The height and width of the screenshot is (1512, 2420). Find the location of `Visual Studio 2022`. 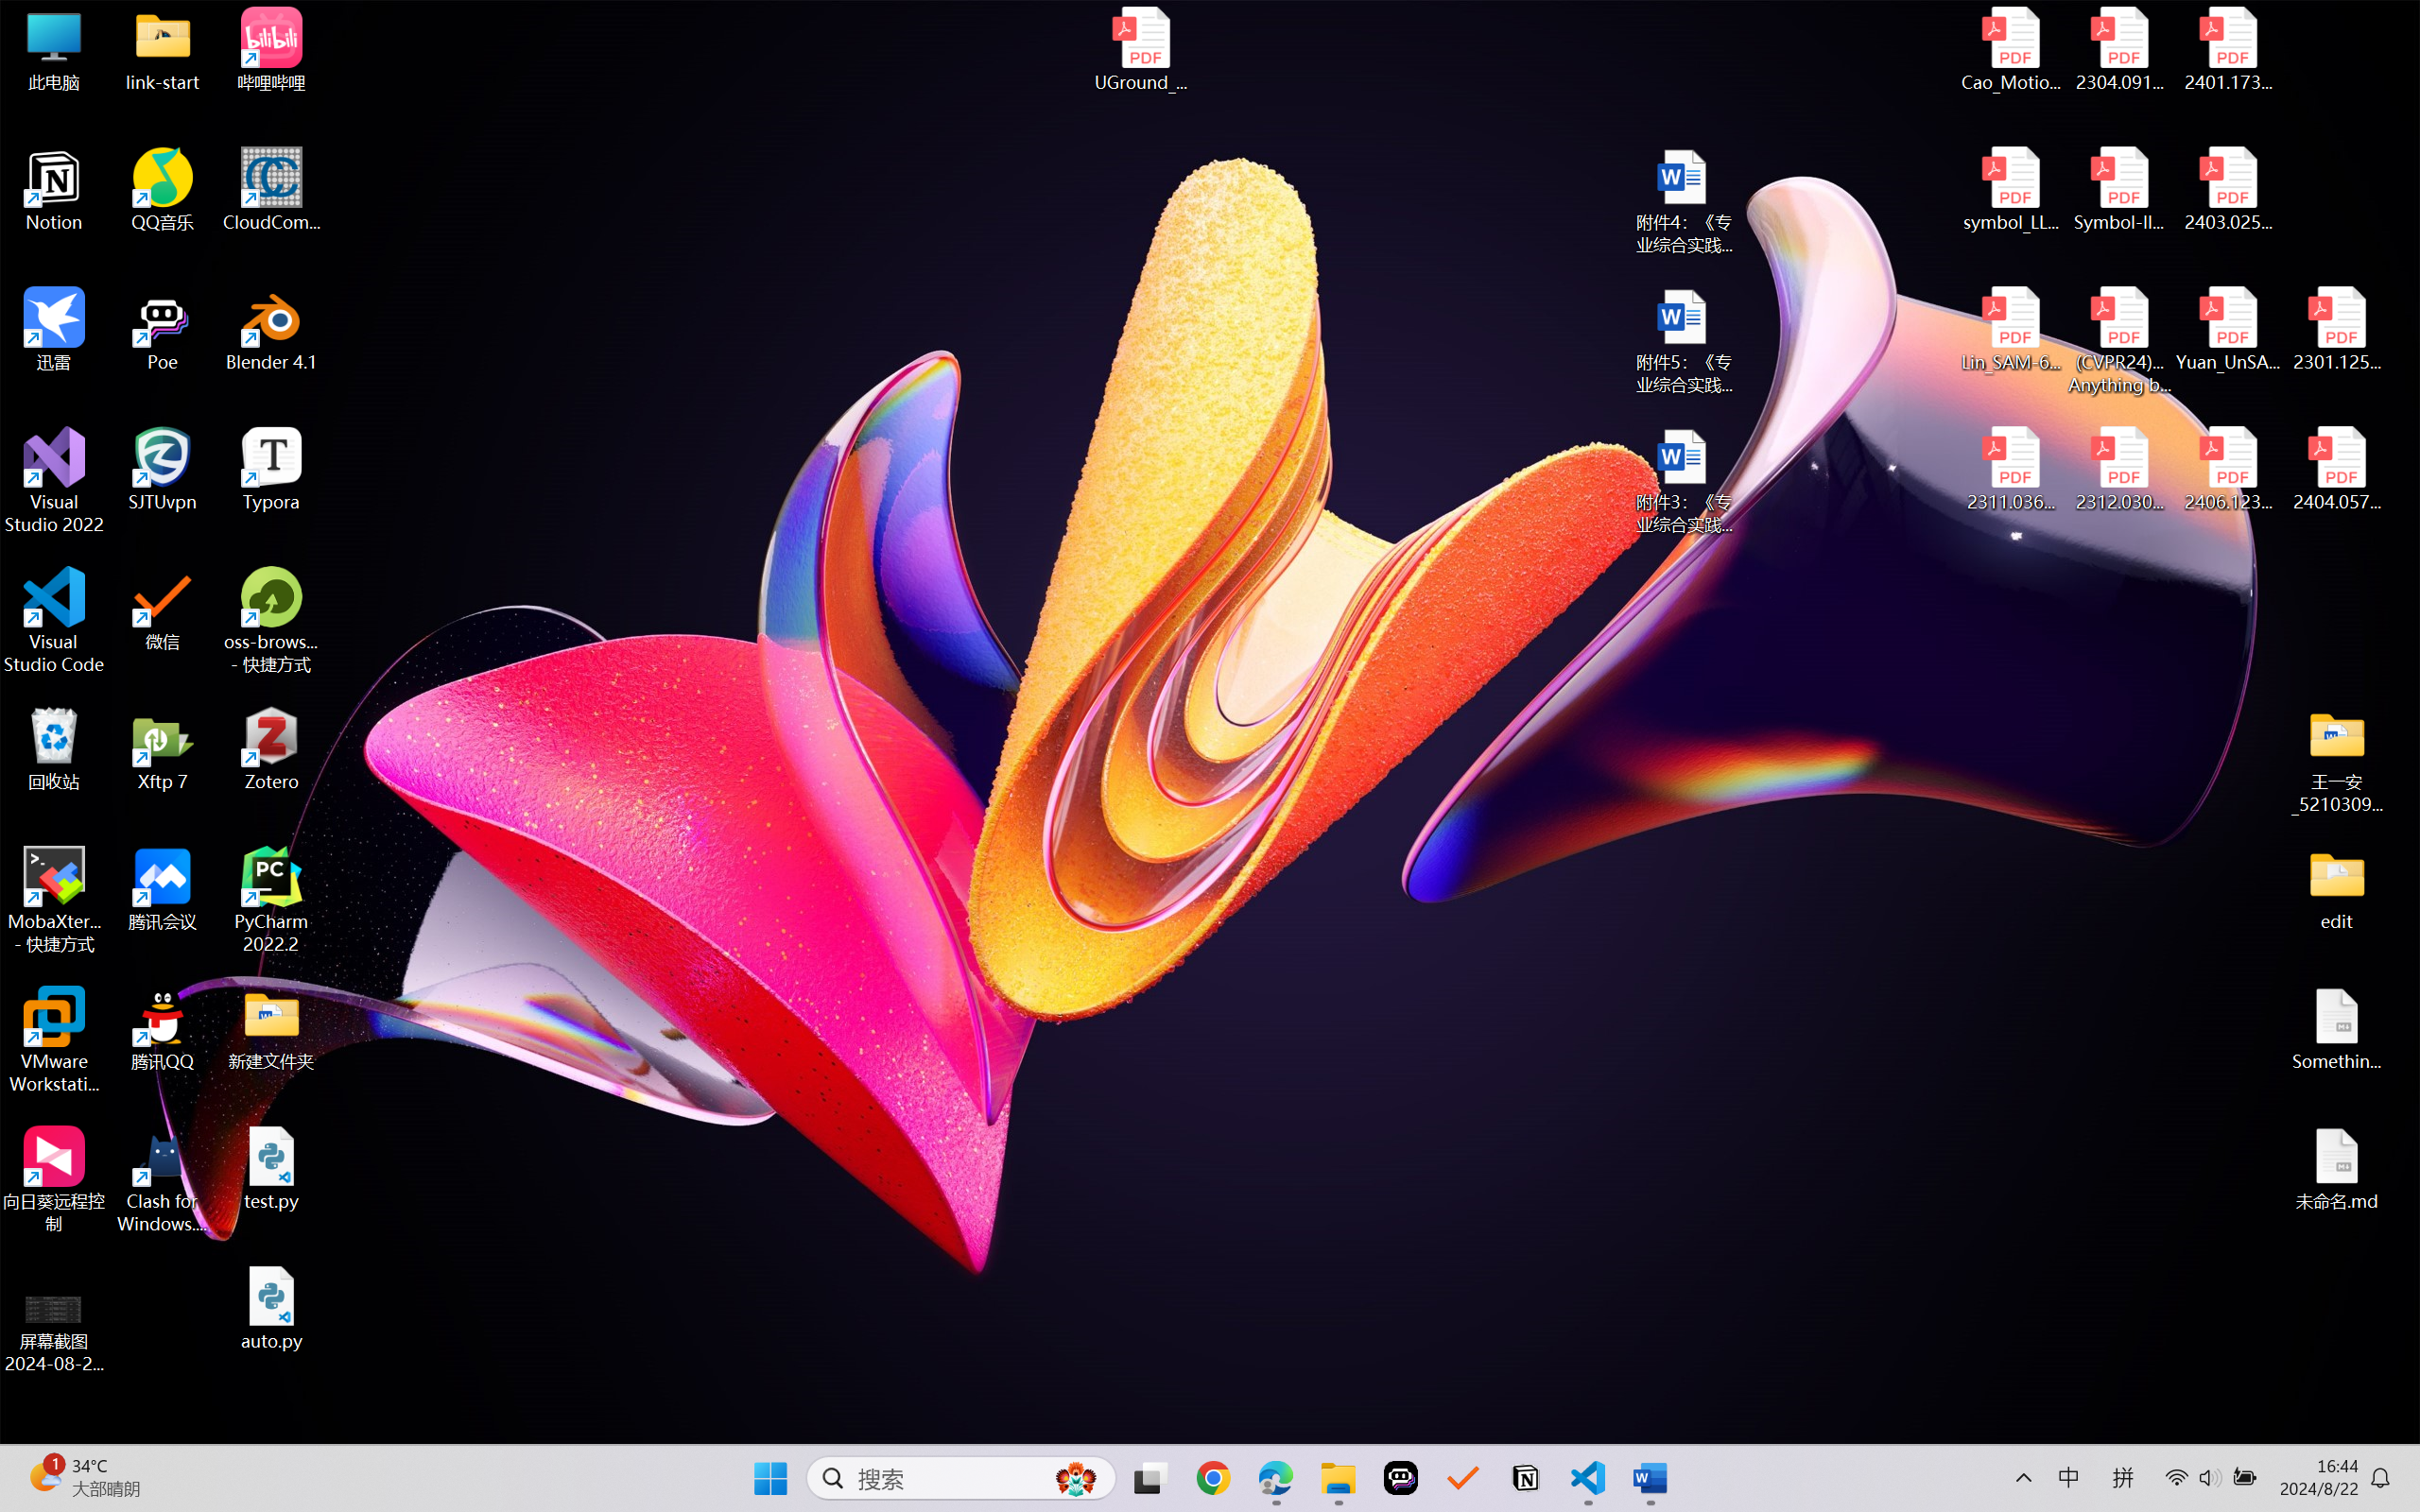

Visual Studio 2022 is located at coordinates (55, 481).